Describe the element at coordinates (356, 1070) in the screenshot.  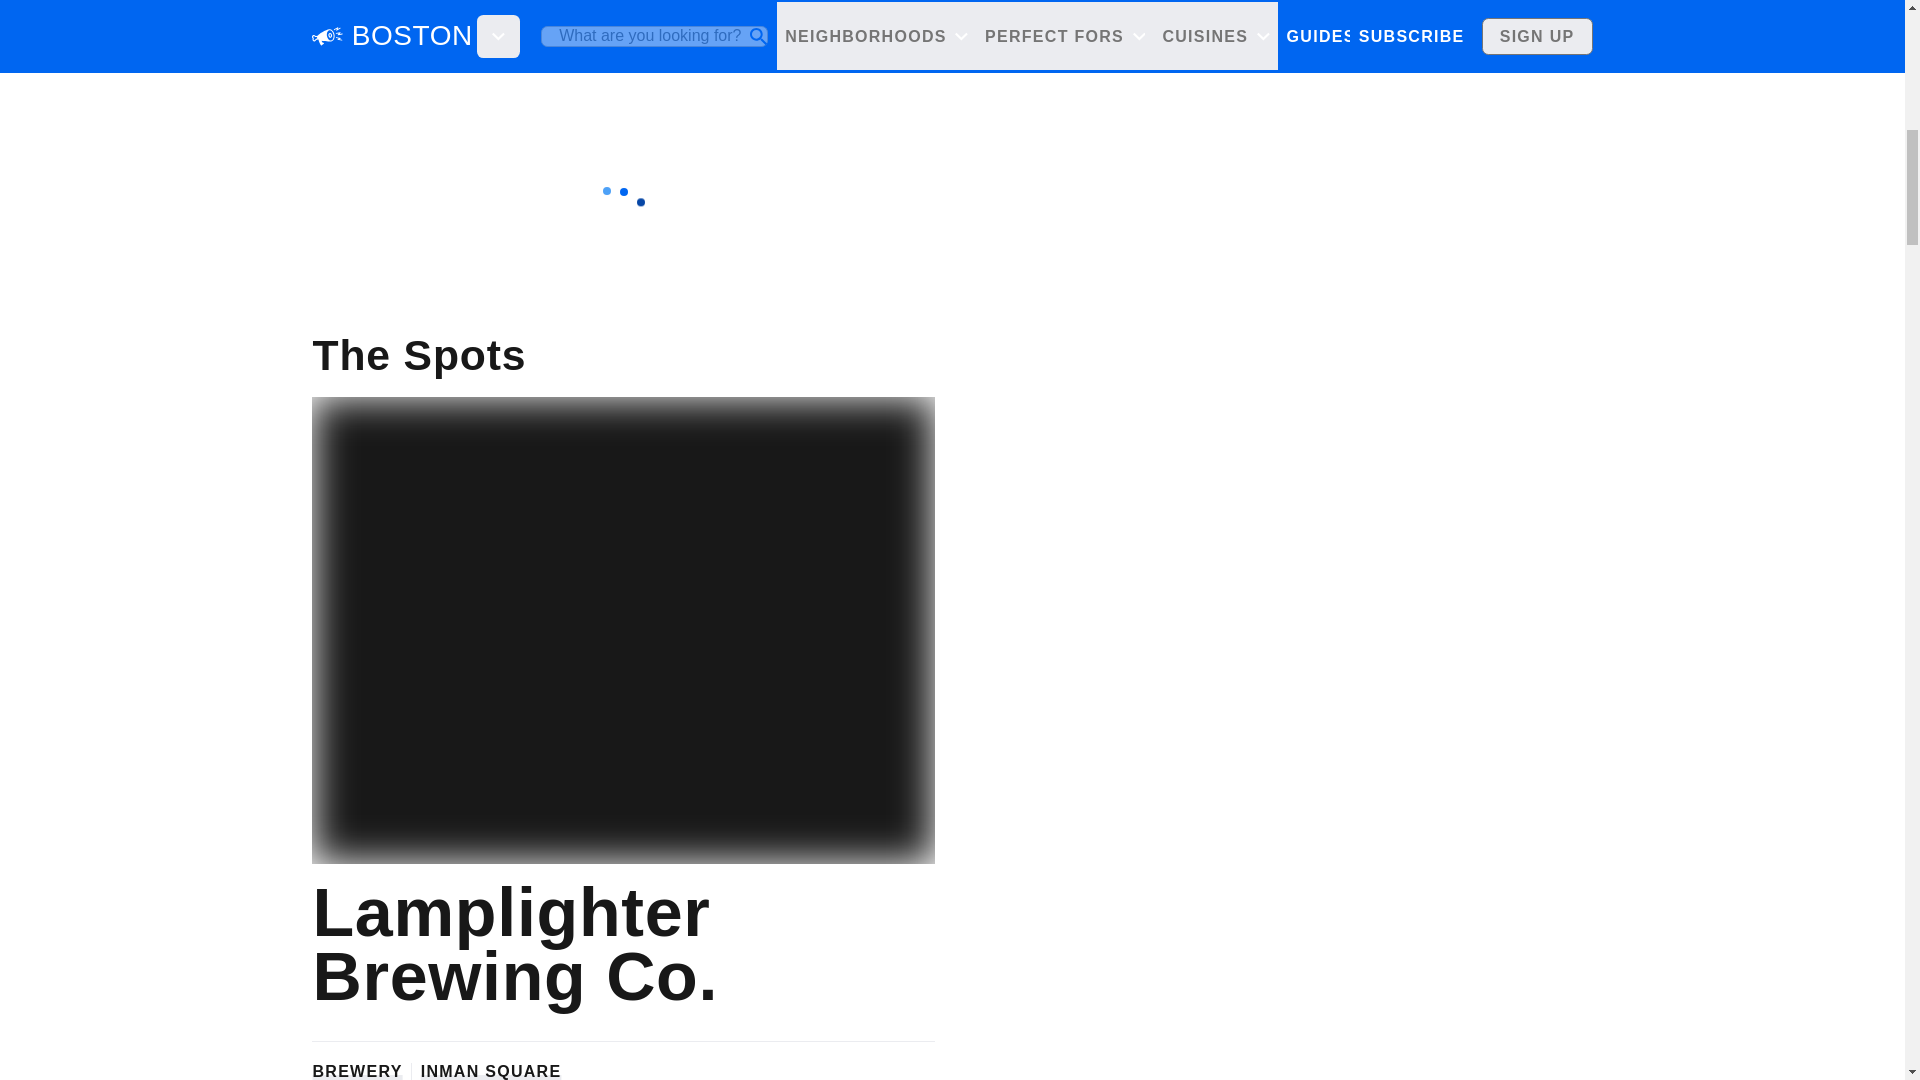
I see `BREWERY` at that location.